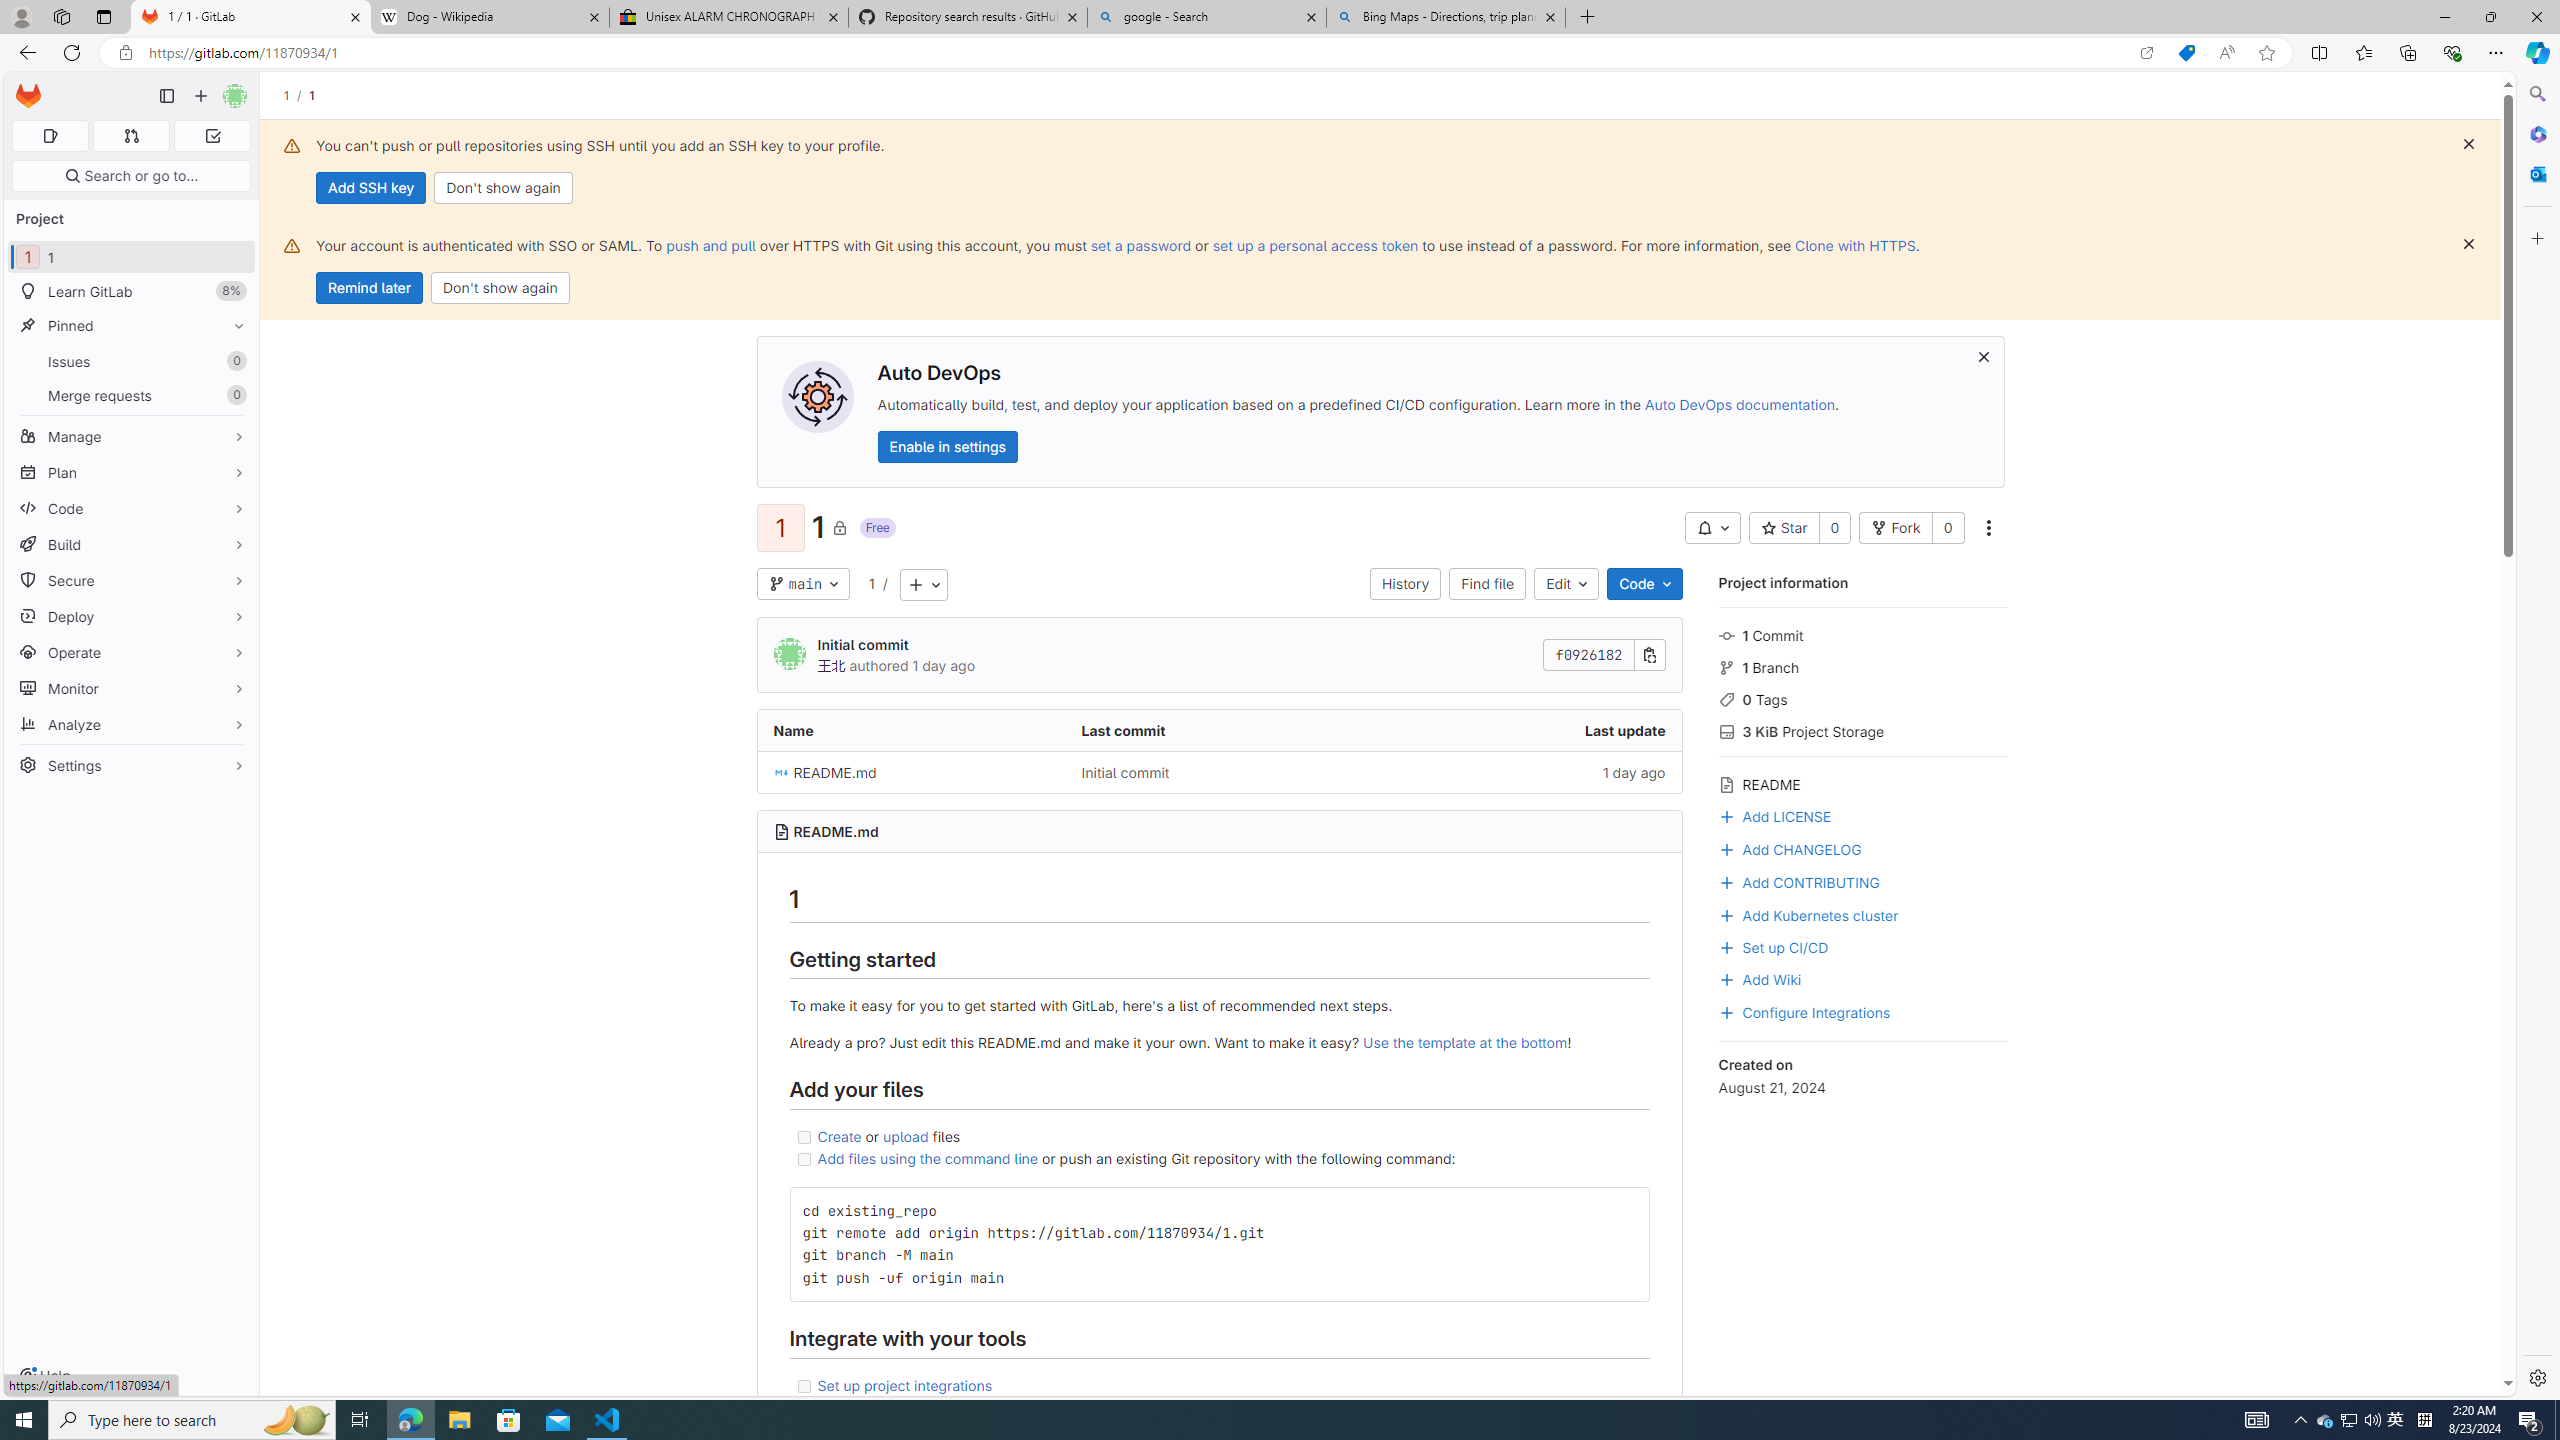 The width and height of the screenshot is (2560, 1440). What do you see at coordinates (1650, 656) in the screenshot?
I see `Copy commit SHA` at bounding box center [1650, 656].